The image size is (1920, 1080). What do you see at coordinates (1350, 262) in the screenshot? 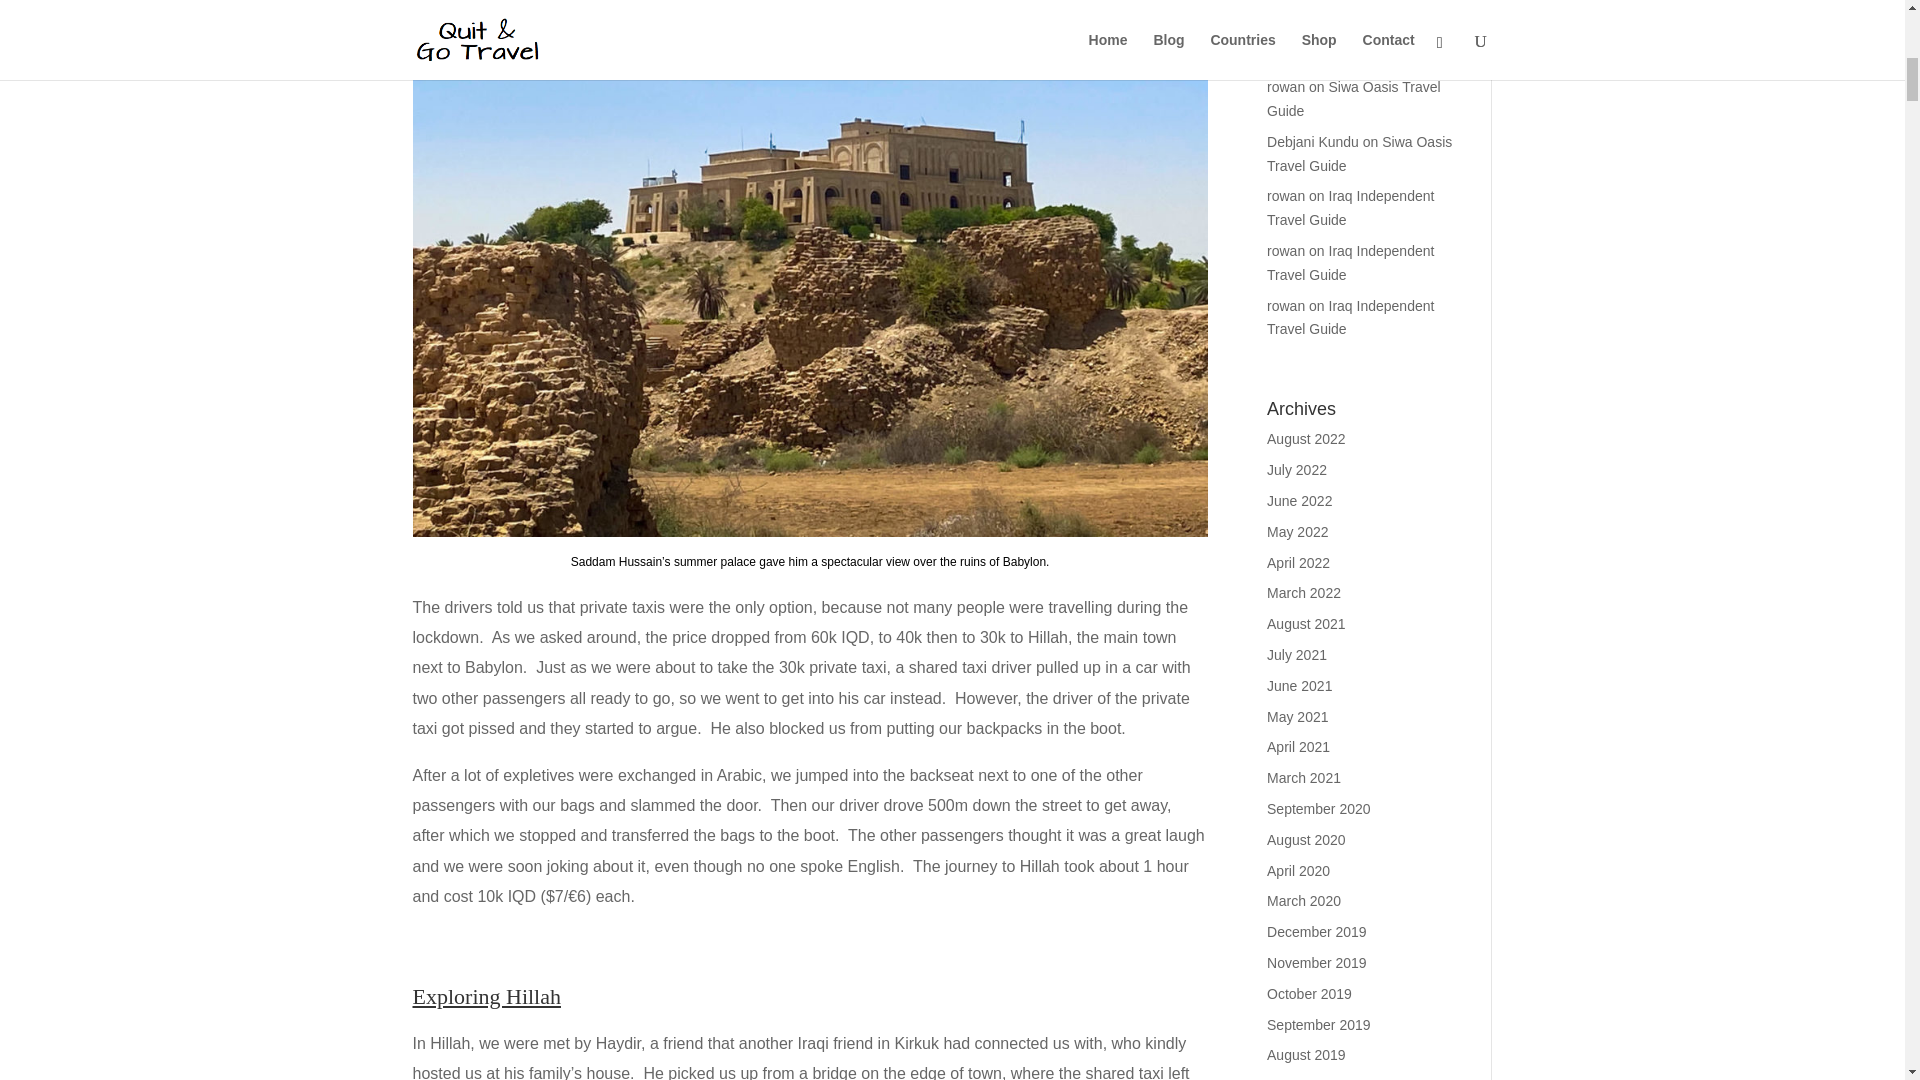
I see `Iraq Independent Travel Guide` at bounding box center [1350, 262].